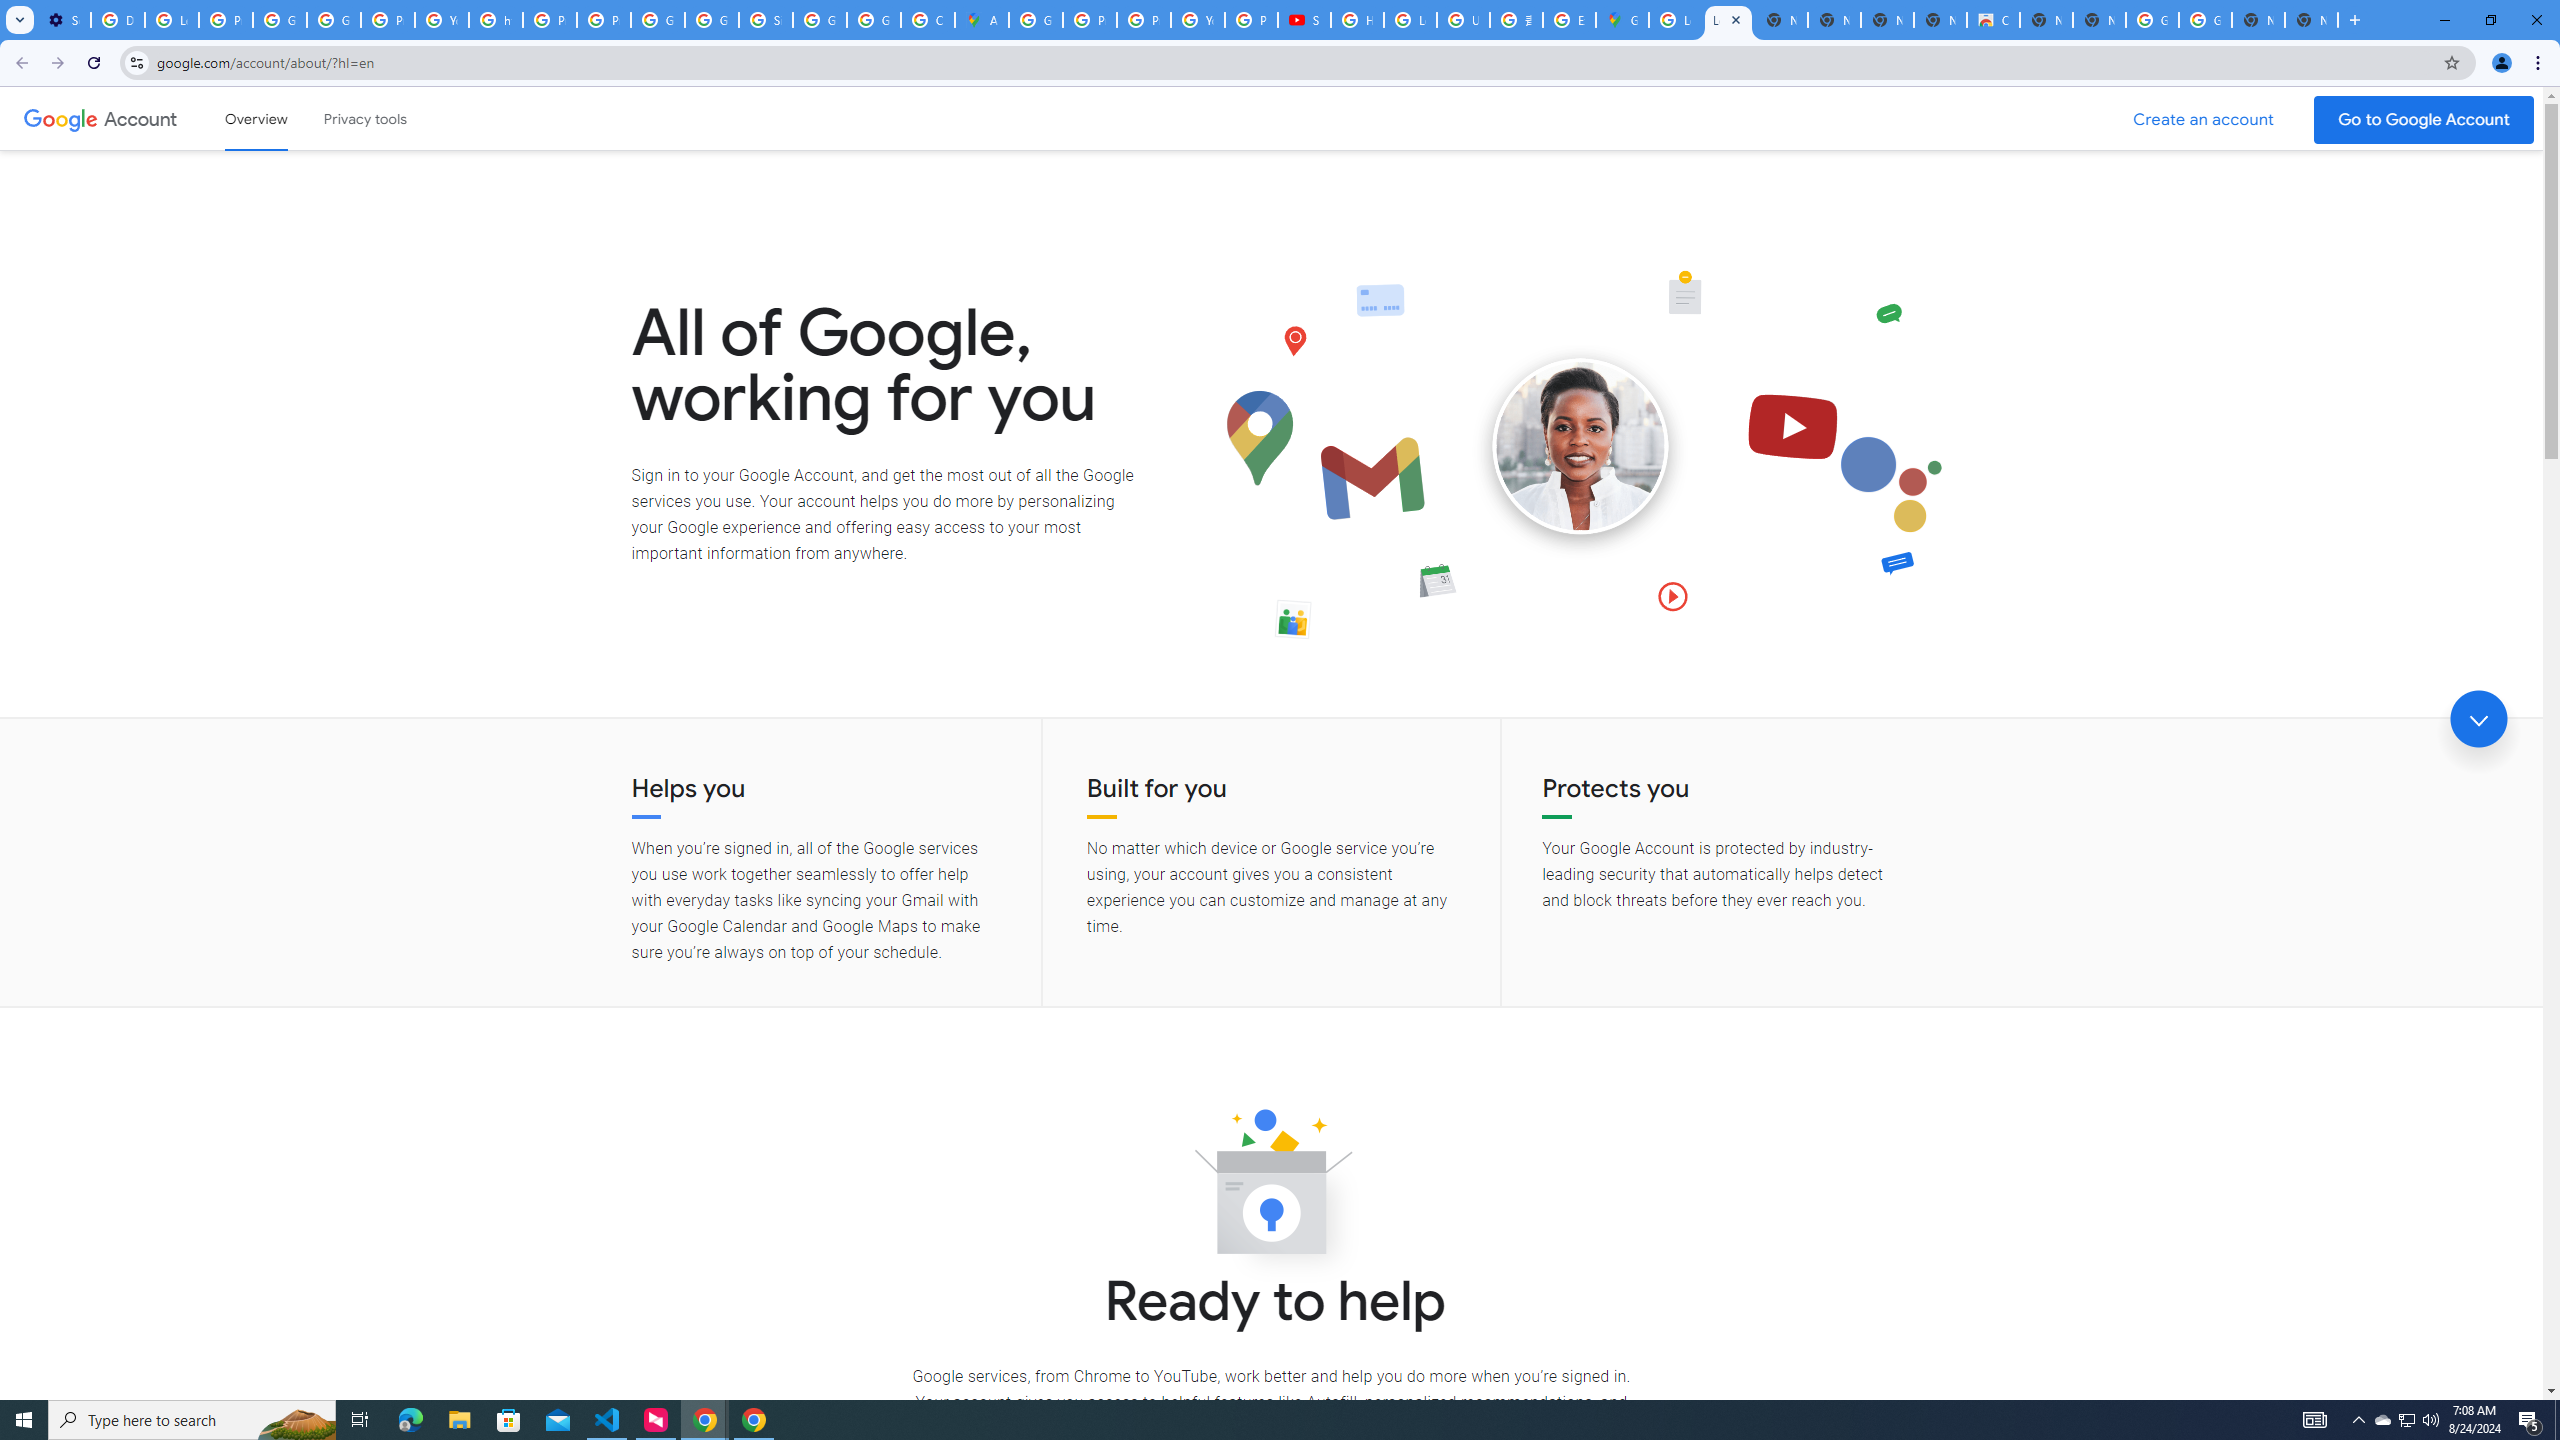  I want to click on Settings - Performance, so click(64, 20).